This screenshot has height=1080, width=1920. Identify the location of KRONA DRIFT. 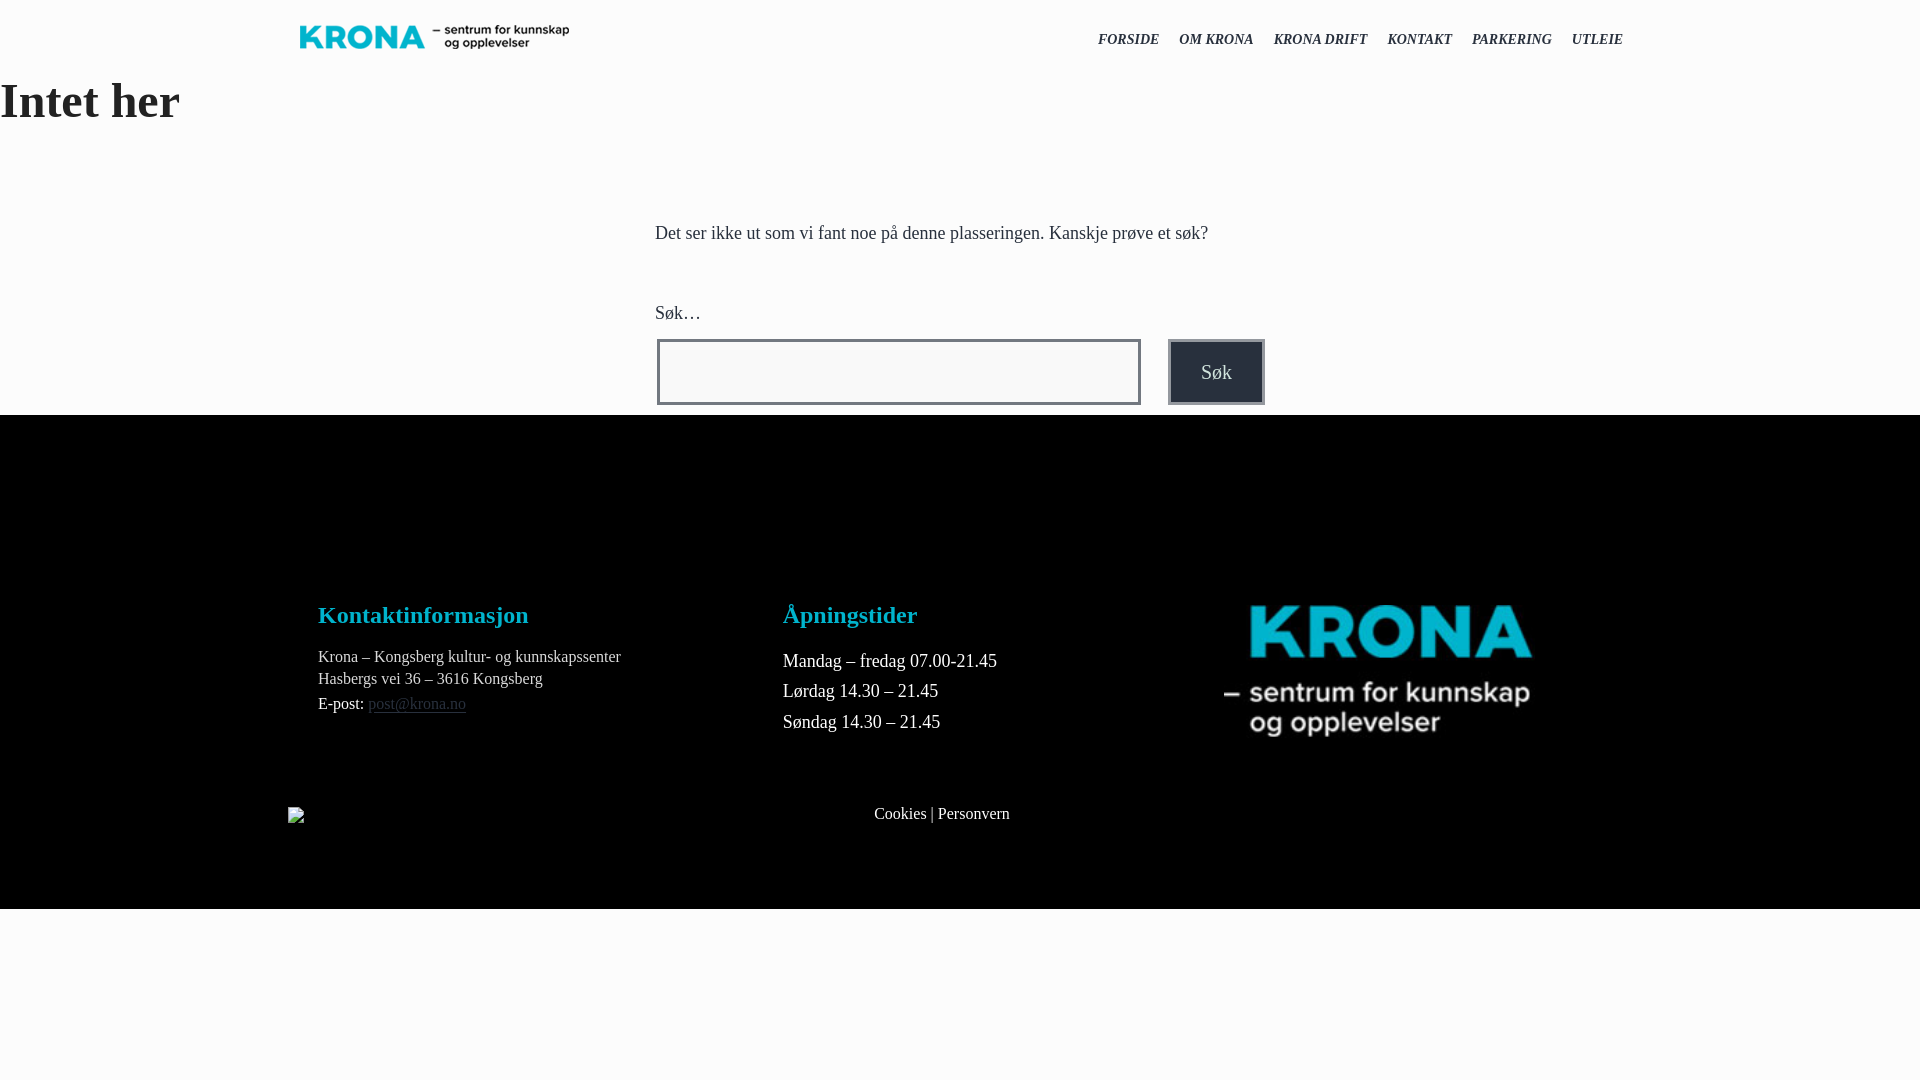
(1320, 40).